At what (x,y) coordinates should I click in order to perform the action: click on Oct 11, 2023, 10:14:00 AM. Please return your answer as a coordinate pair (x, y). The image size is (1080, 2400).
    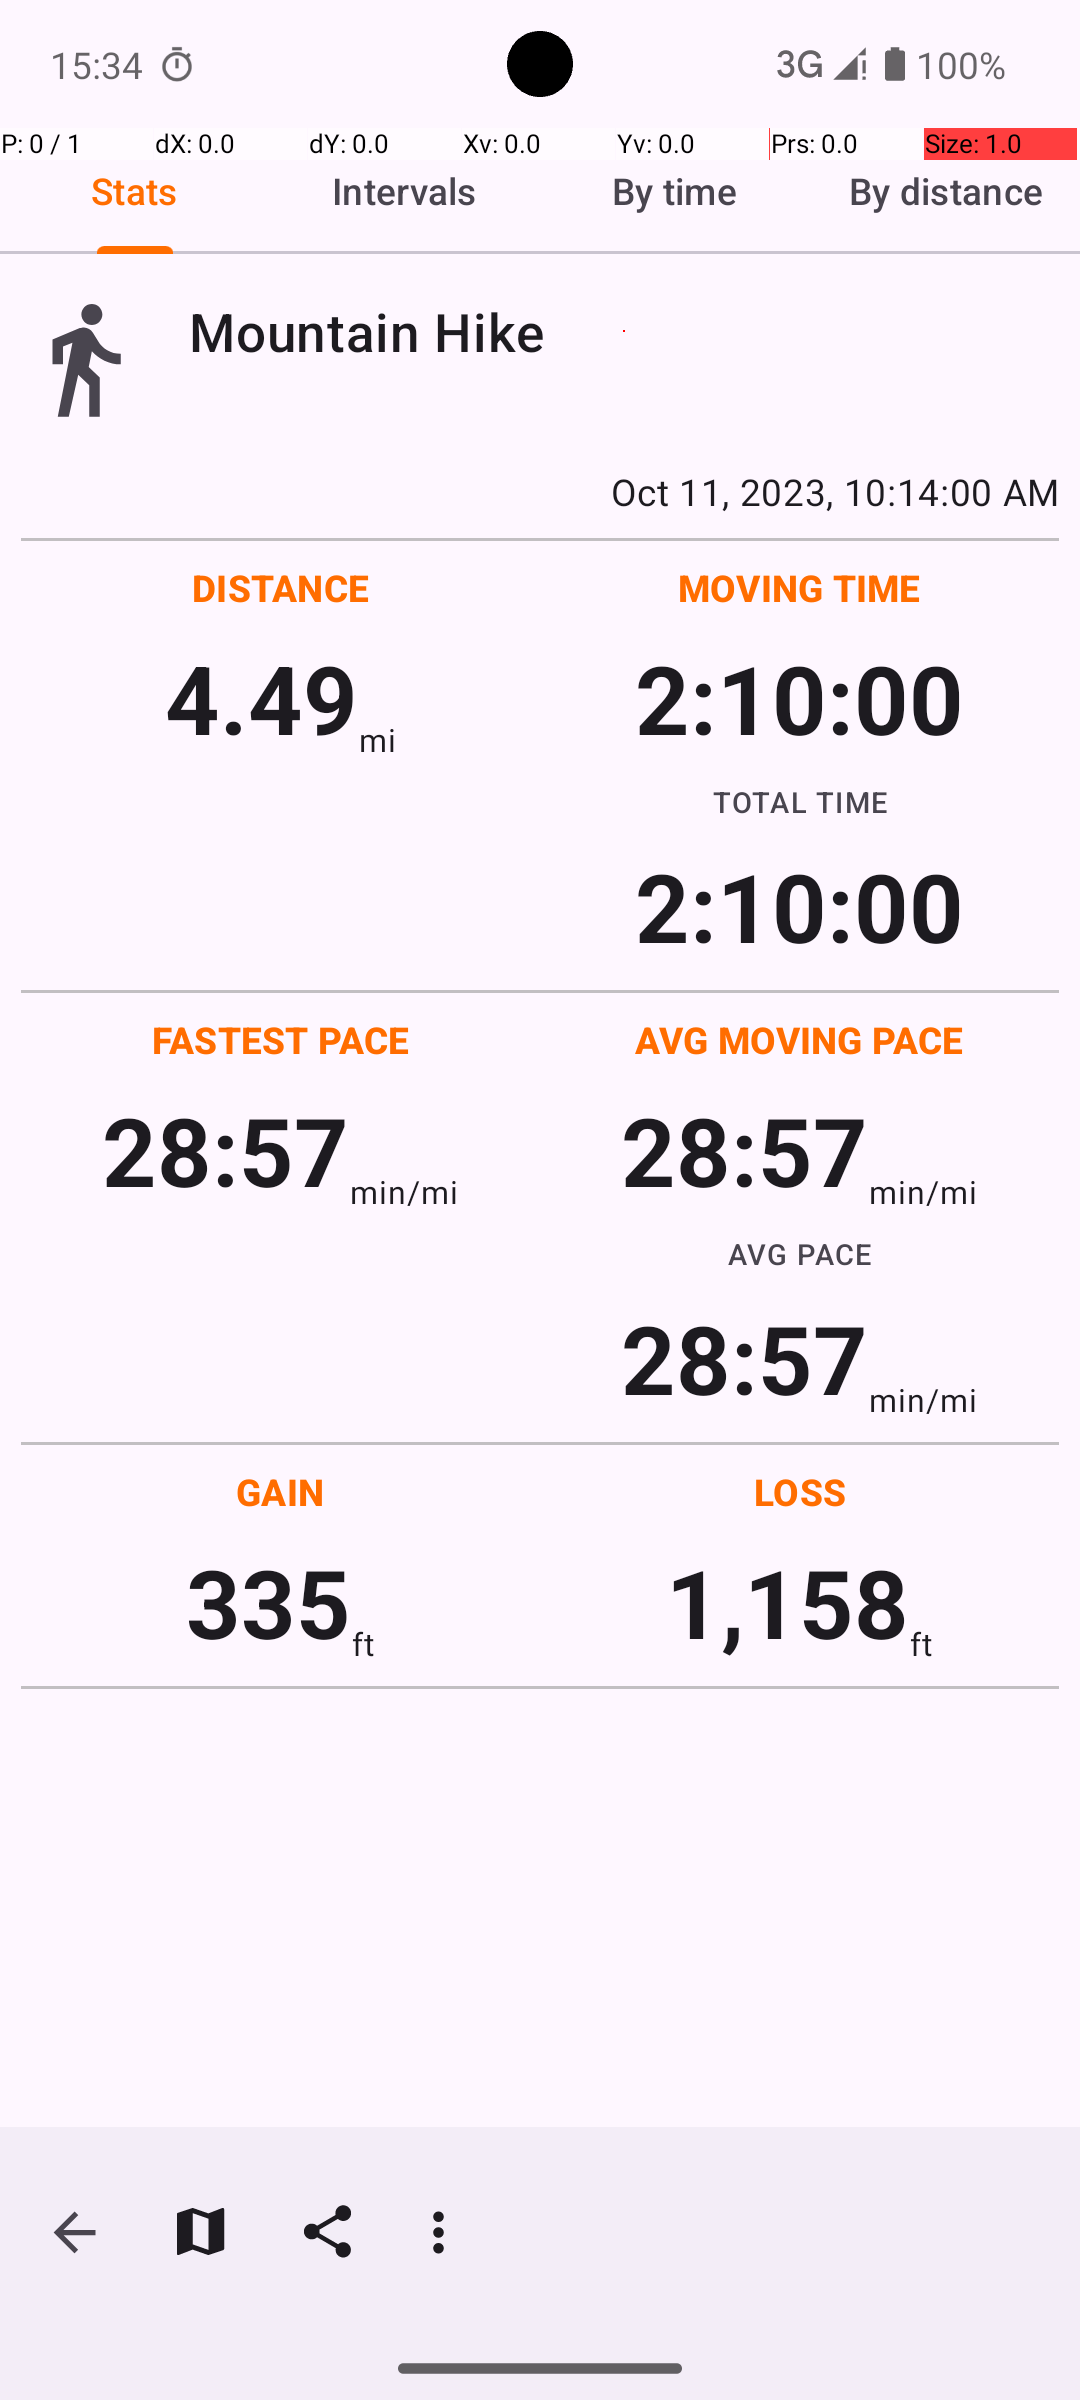
    Looking at the image, I should click on (540, 491).